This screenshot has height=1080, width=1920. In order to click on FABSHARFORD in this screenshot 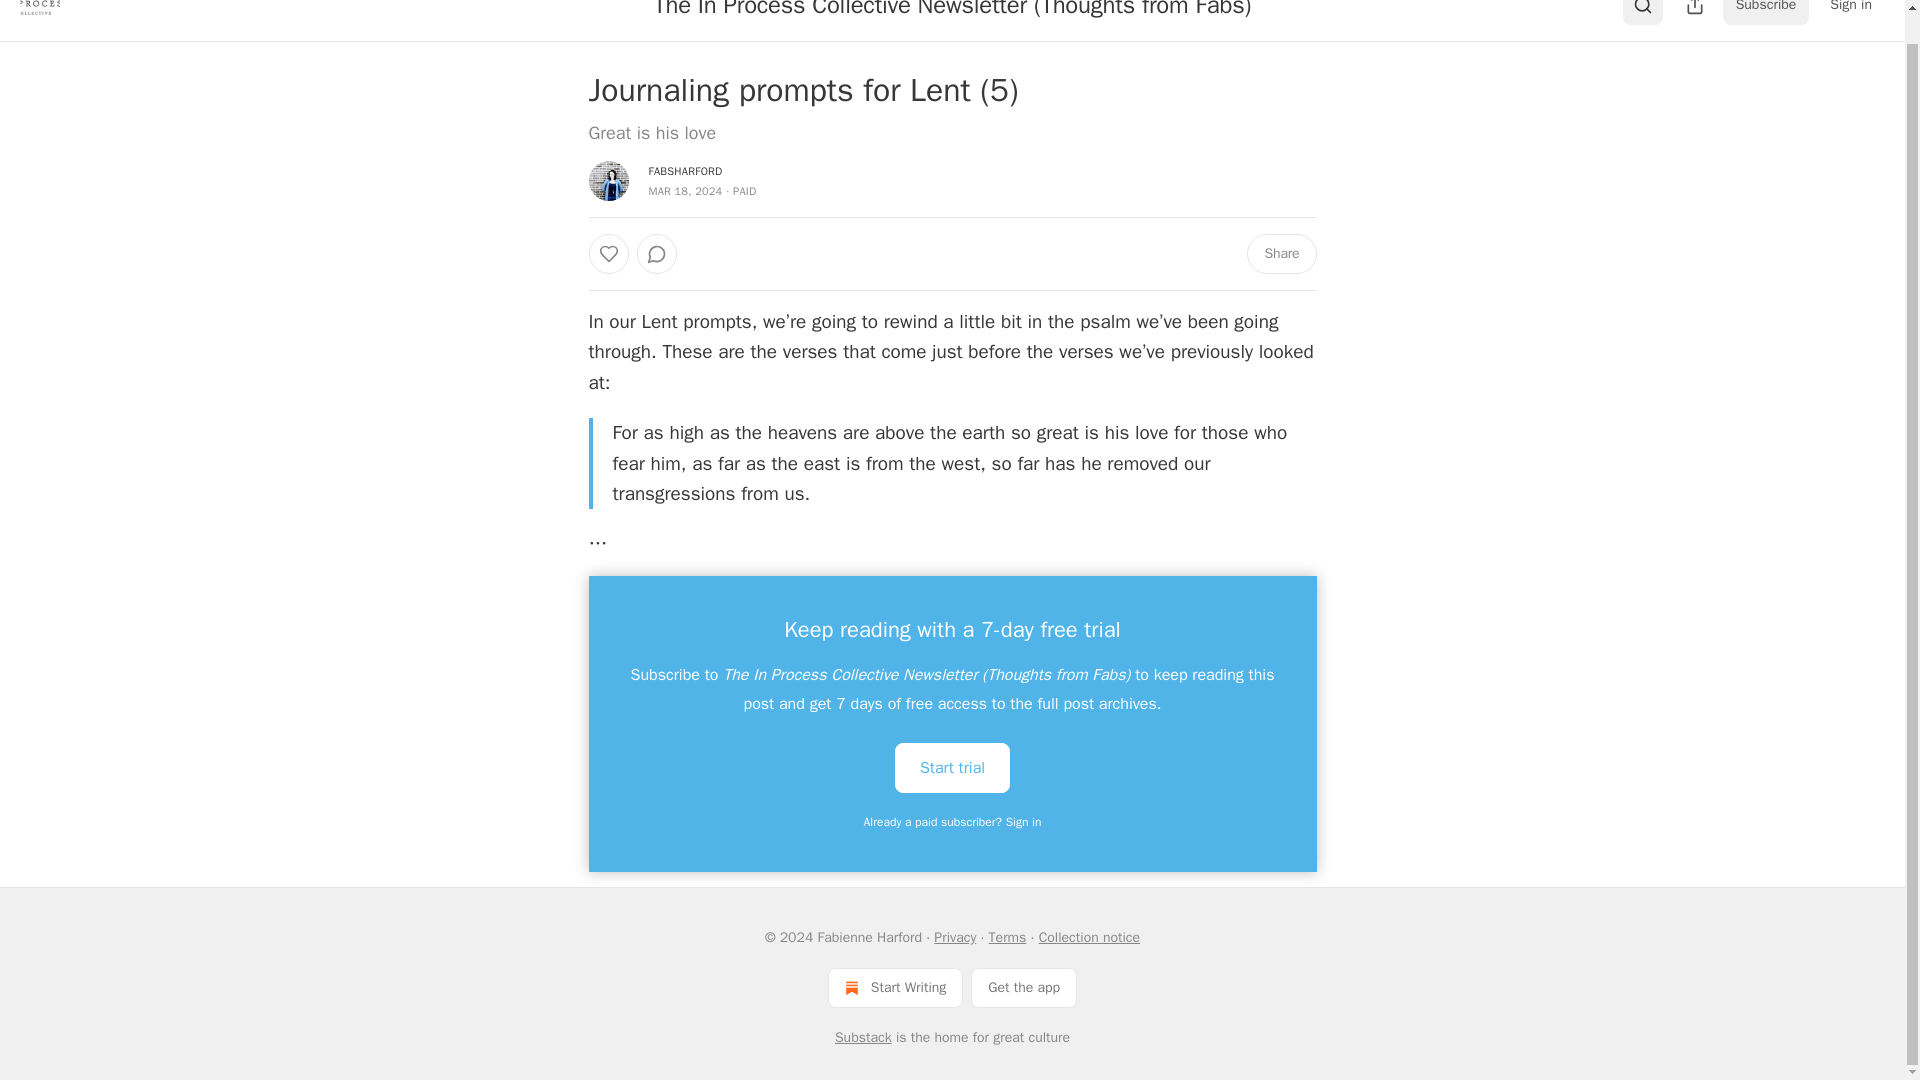, I will do `click(684, 171)`.